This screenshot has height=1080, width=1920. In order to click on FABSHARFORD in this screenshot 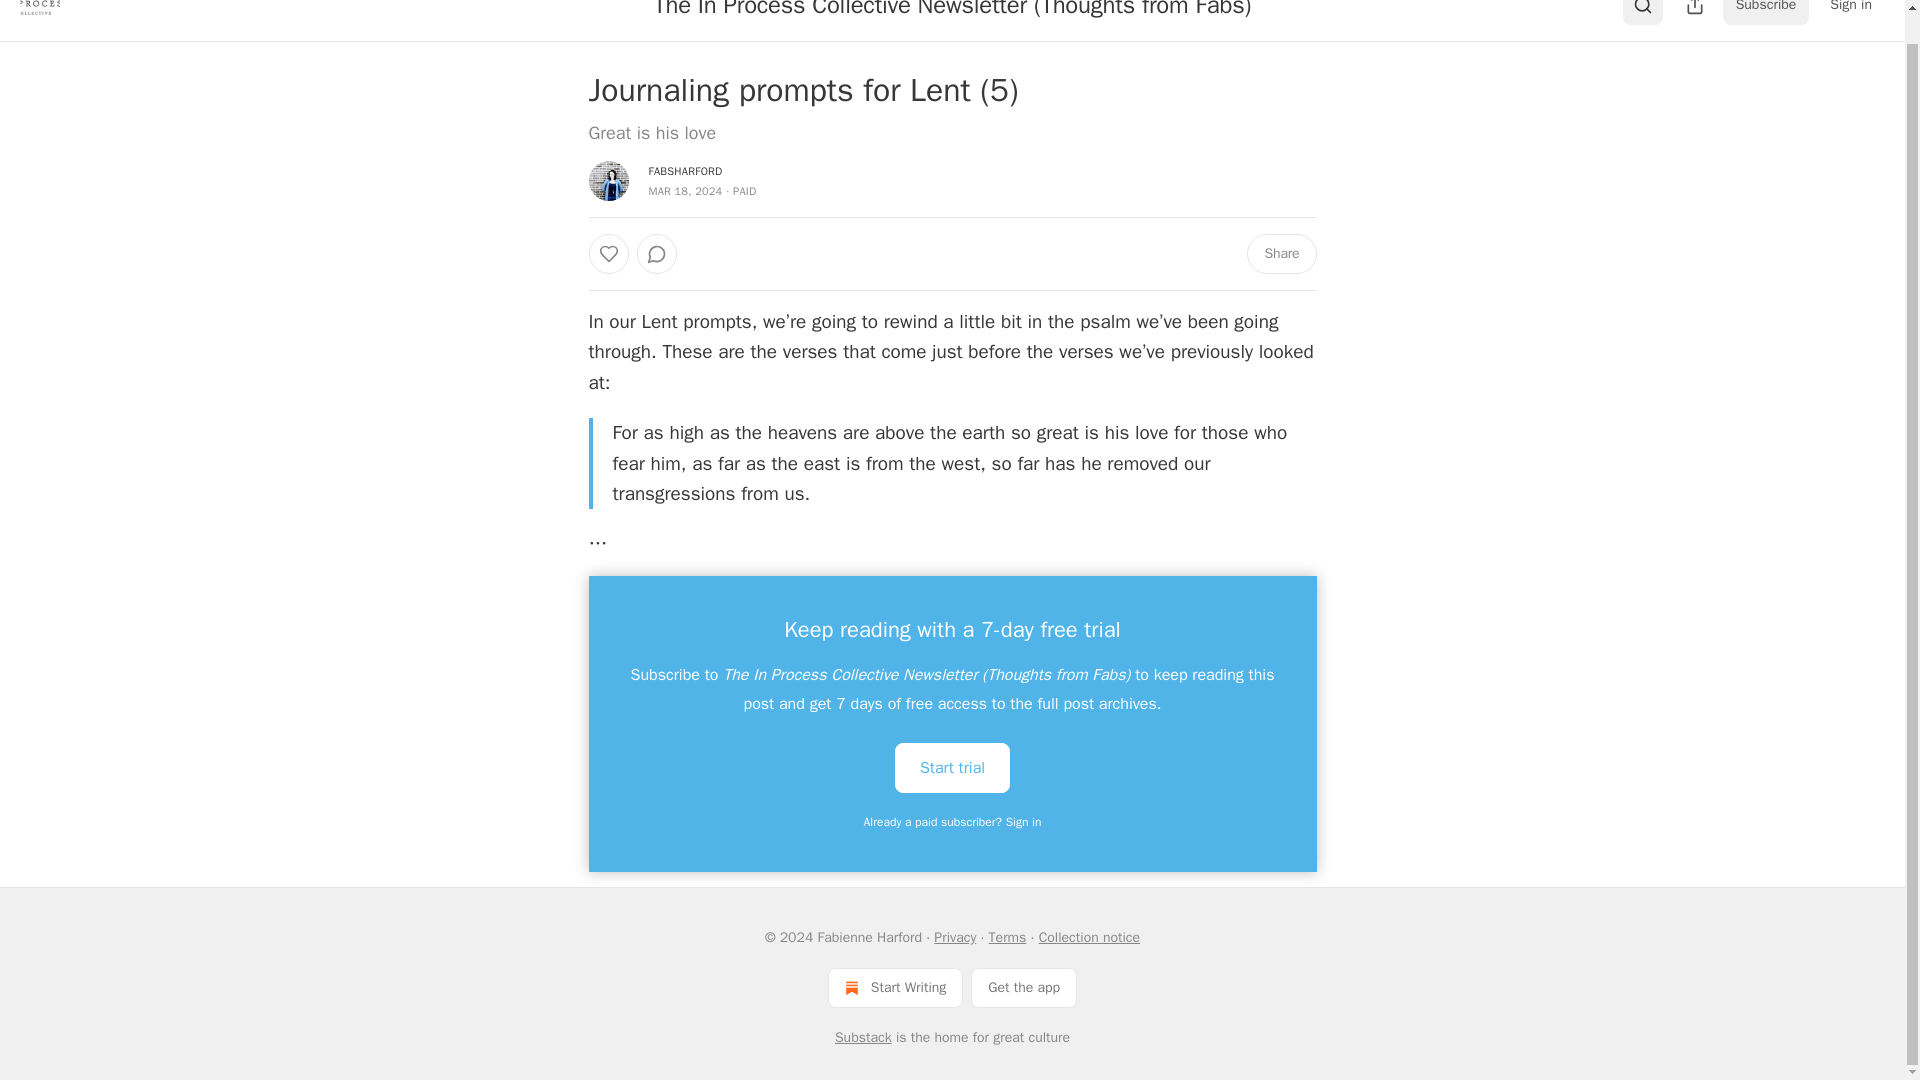, I will do `click(684, 171)`.